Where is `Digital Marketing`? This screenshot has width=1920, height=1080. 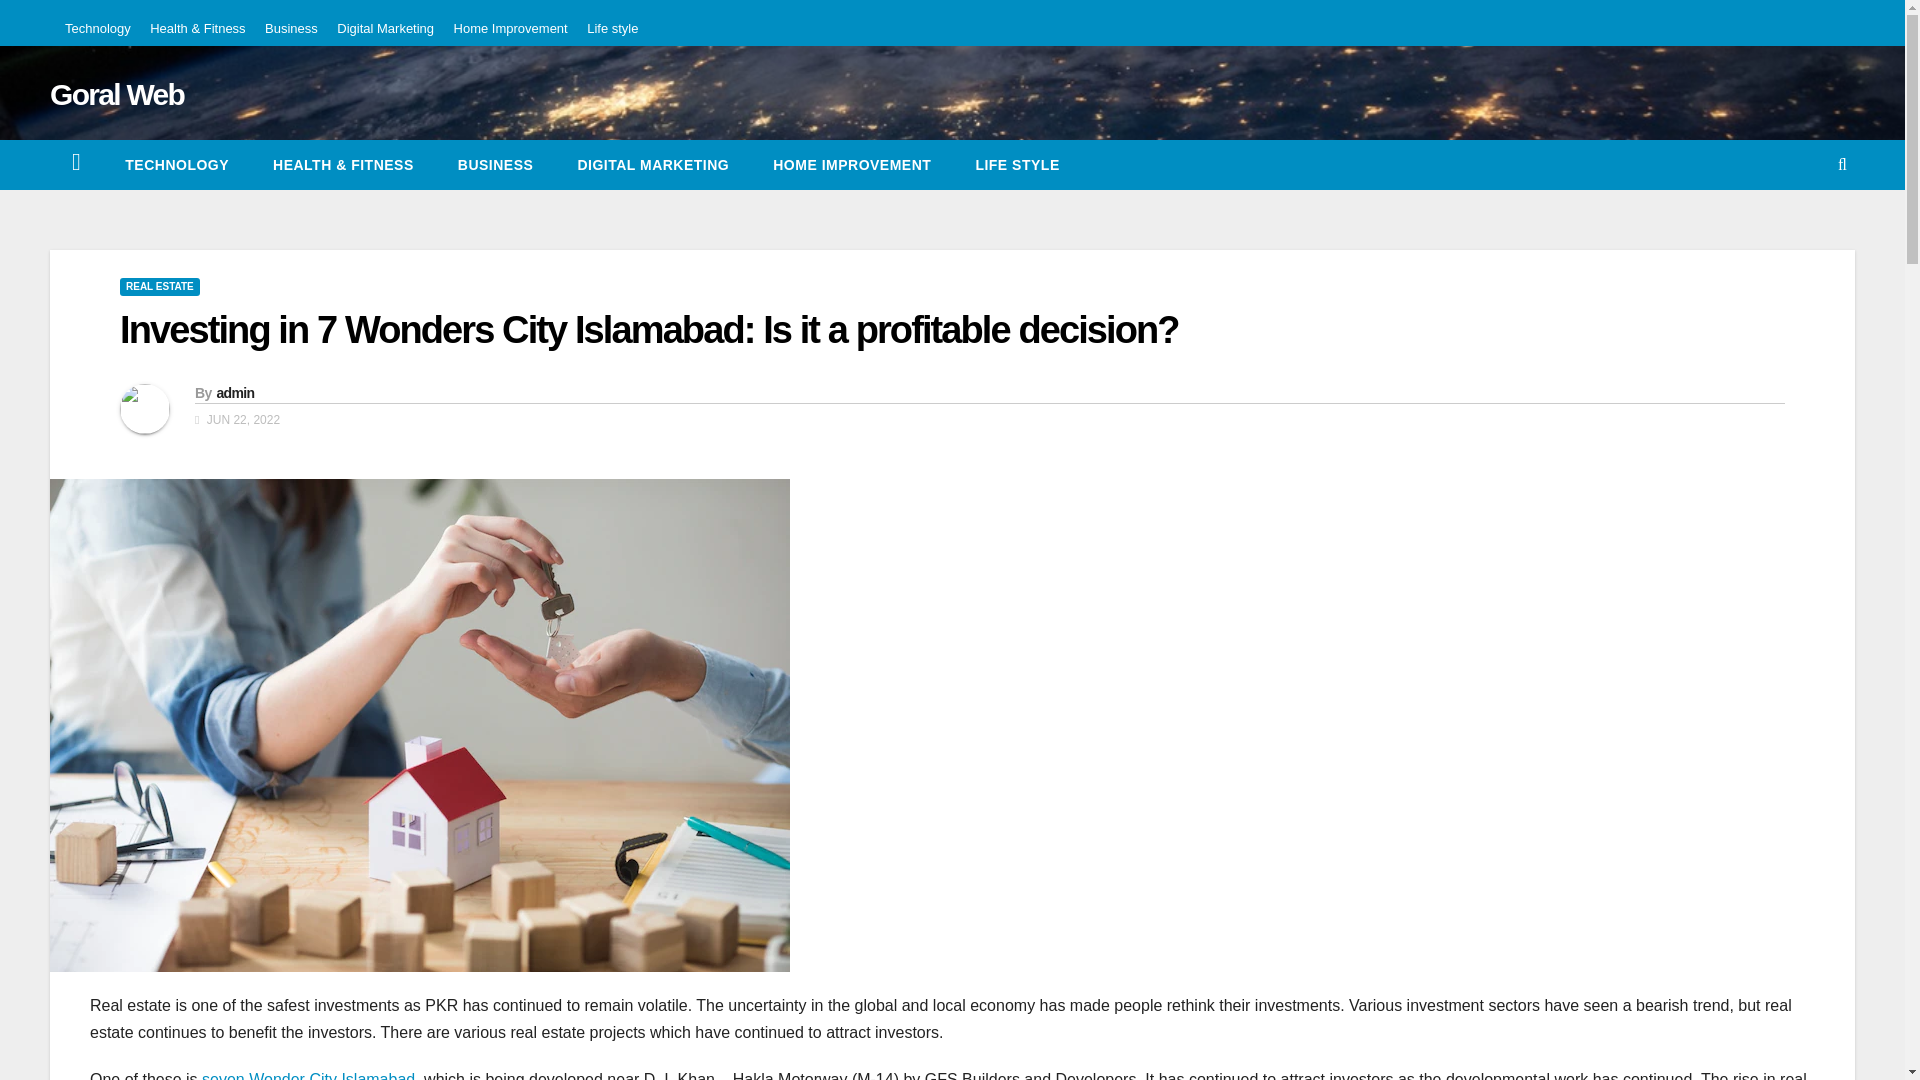 Digital Marketing is located at coordinates (385, 28).